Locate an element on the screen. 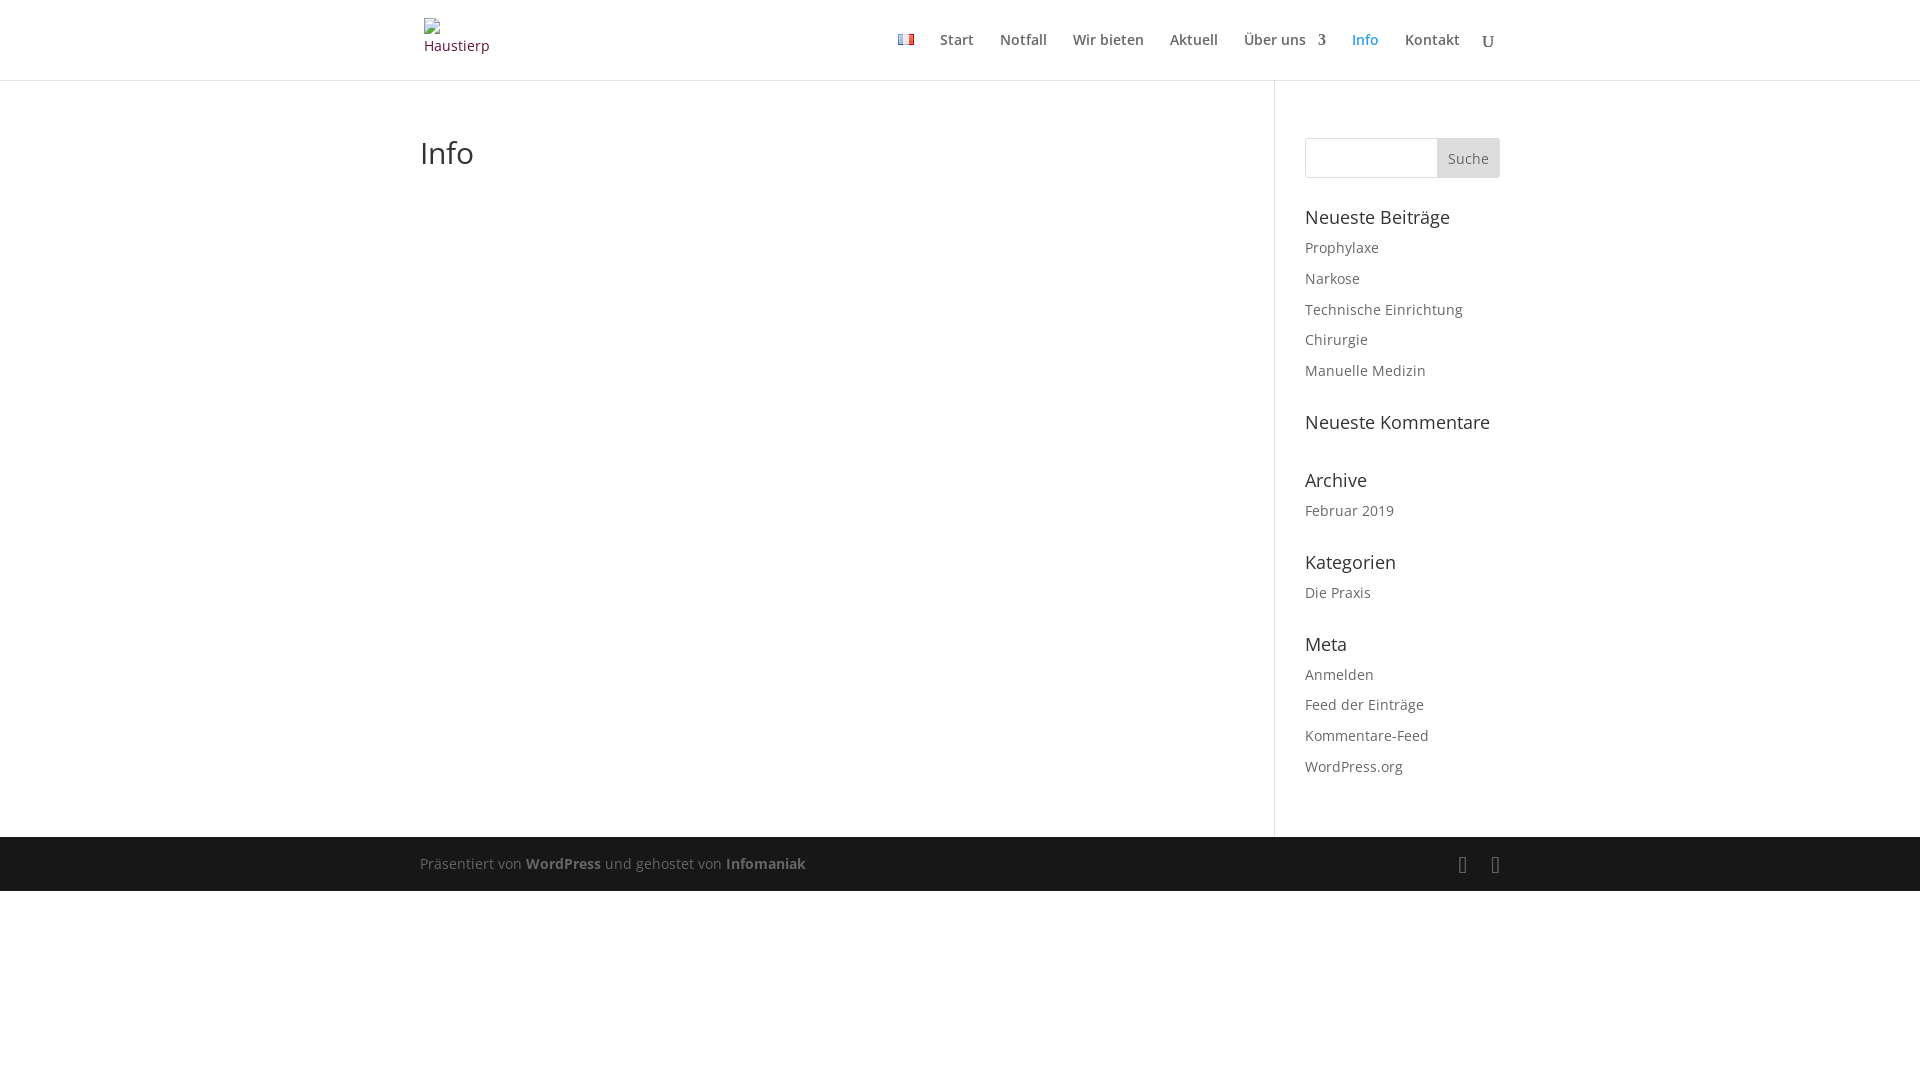 This screenshot has height=1080, width=1920. WordPress.org is located at coordinates (1354, 766).